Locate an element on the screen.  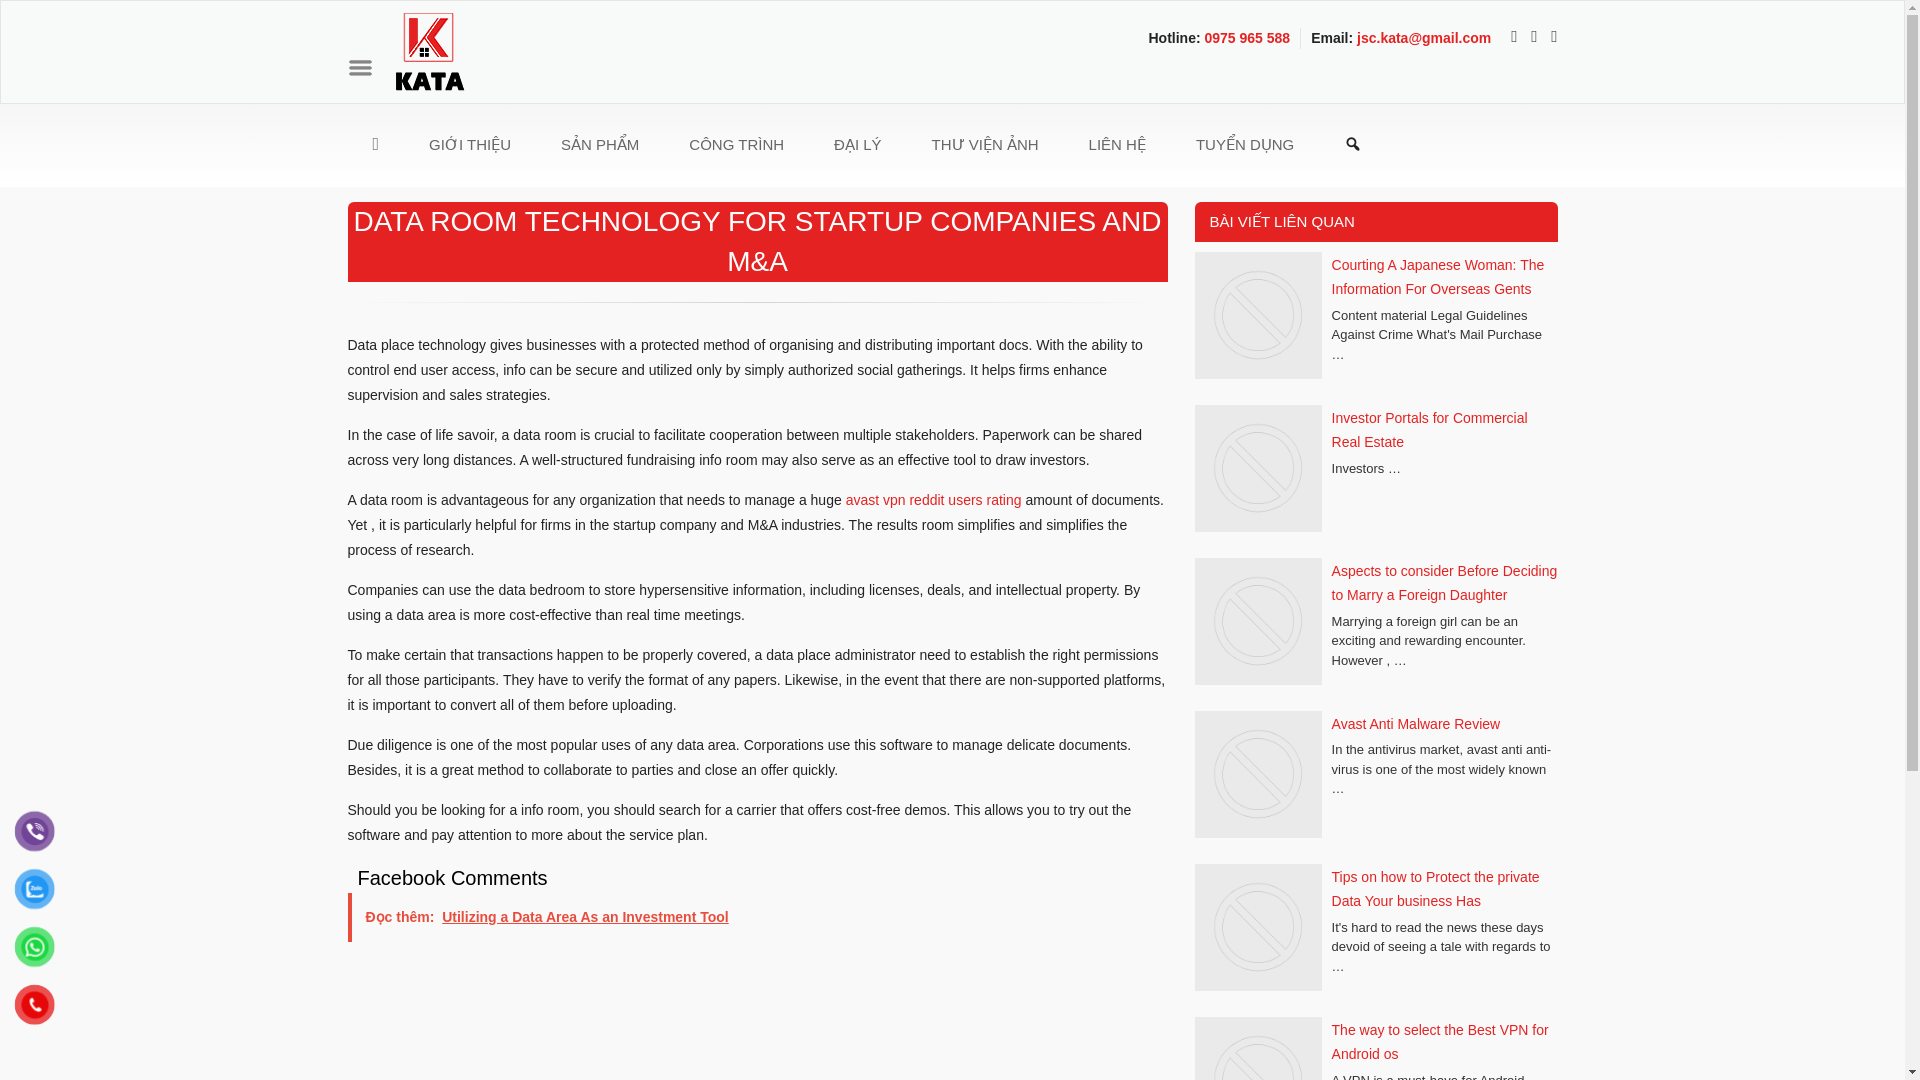
Twitter is located at coordinates (1528, 38).